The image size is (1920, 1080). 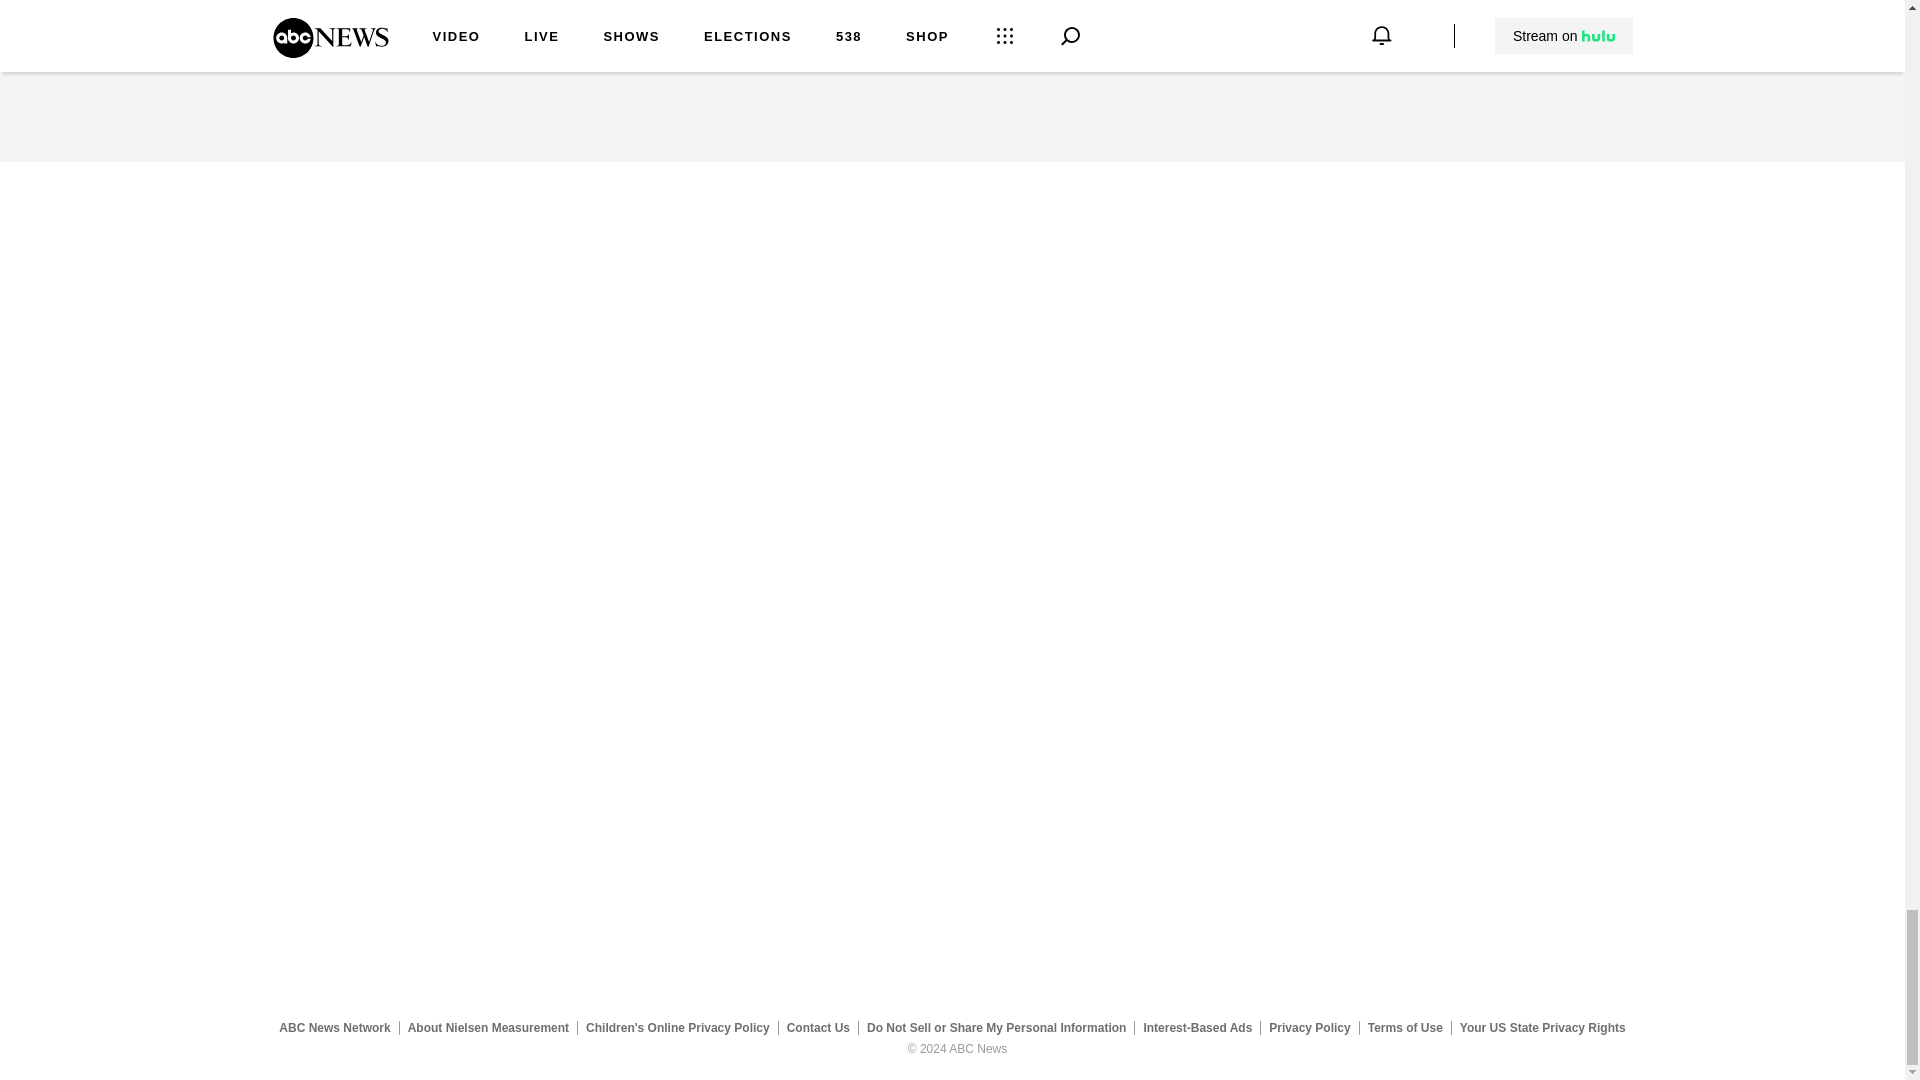 I want to click on Privacy Policy, so click(x=1310, y=1027).